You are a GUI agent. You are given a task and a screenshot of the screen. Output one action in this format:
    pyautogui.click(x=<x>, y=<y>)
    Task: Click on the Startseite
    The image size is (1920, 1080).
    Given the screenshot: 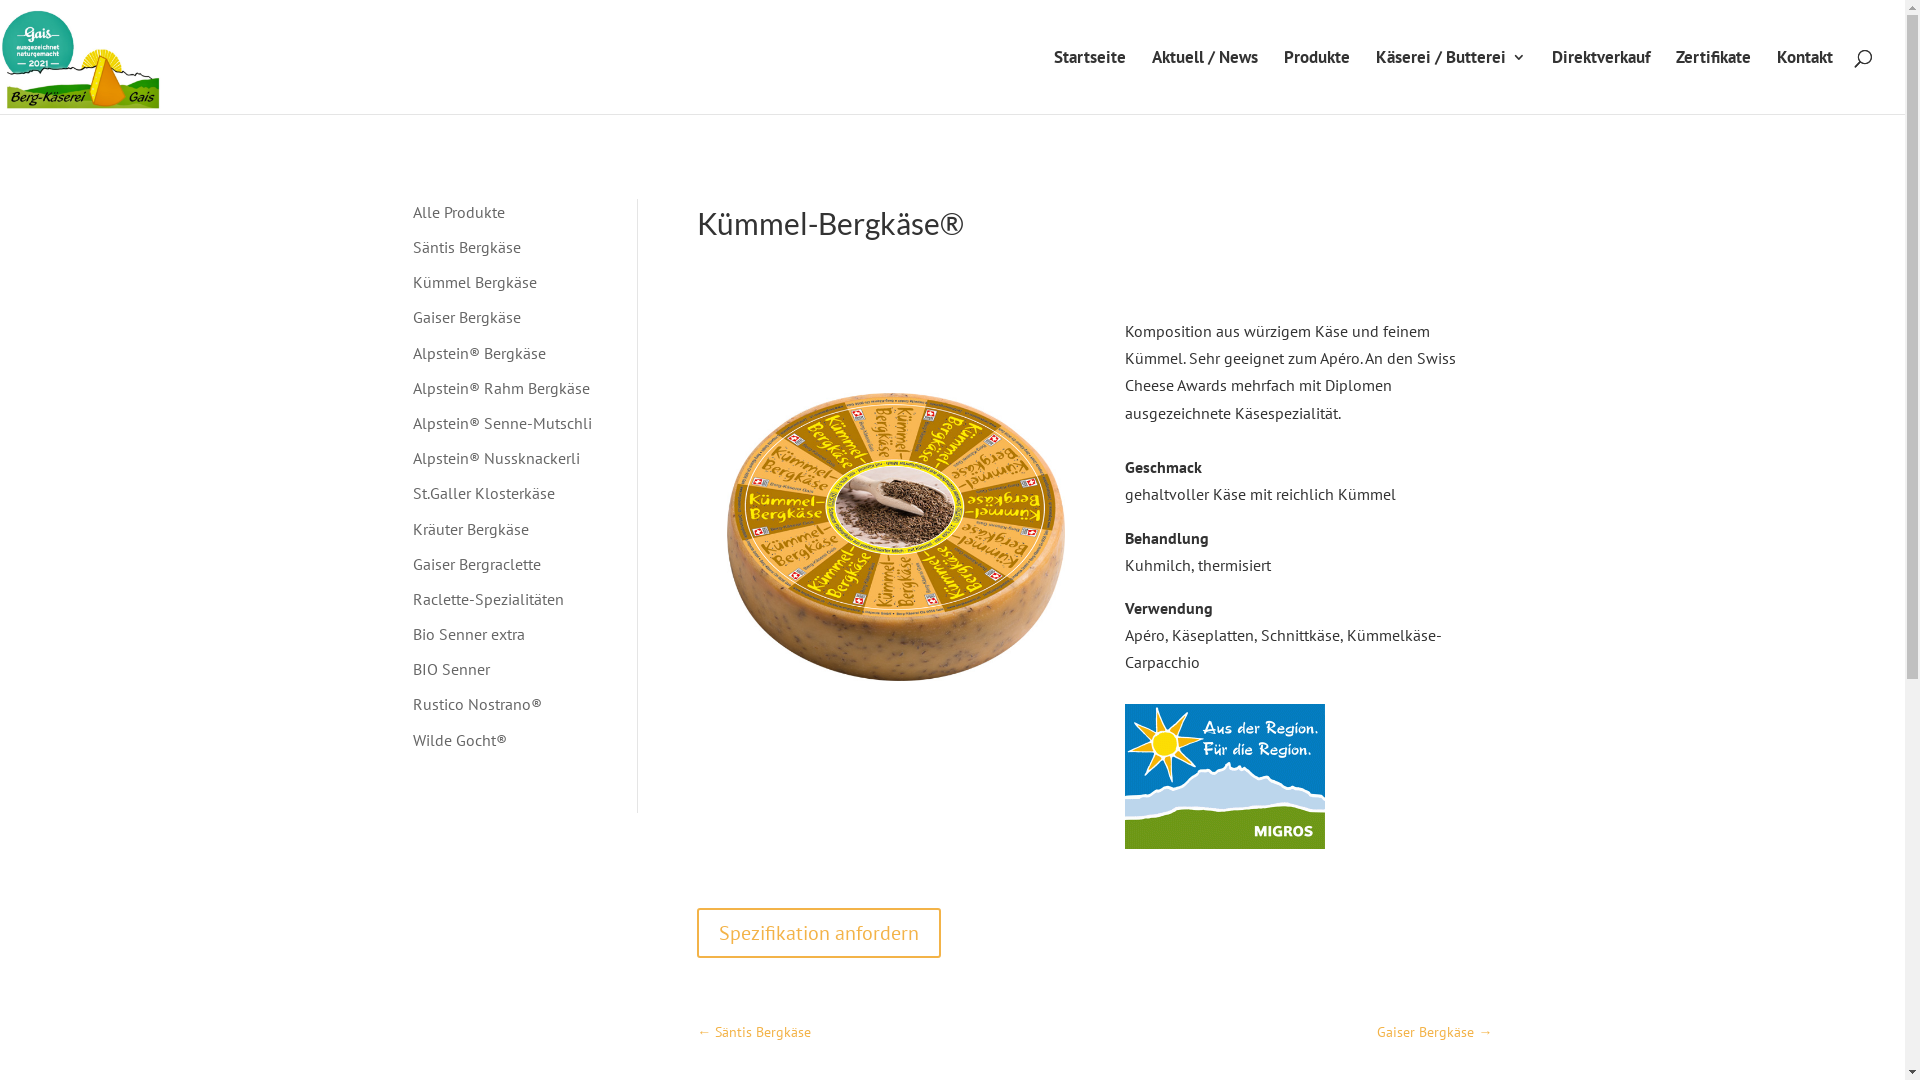 What is the action you would take?
    pyautogui.click(x=1090, y=82)
    